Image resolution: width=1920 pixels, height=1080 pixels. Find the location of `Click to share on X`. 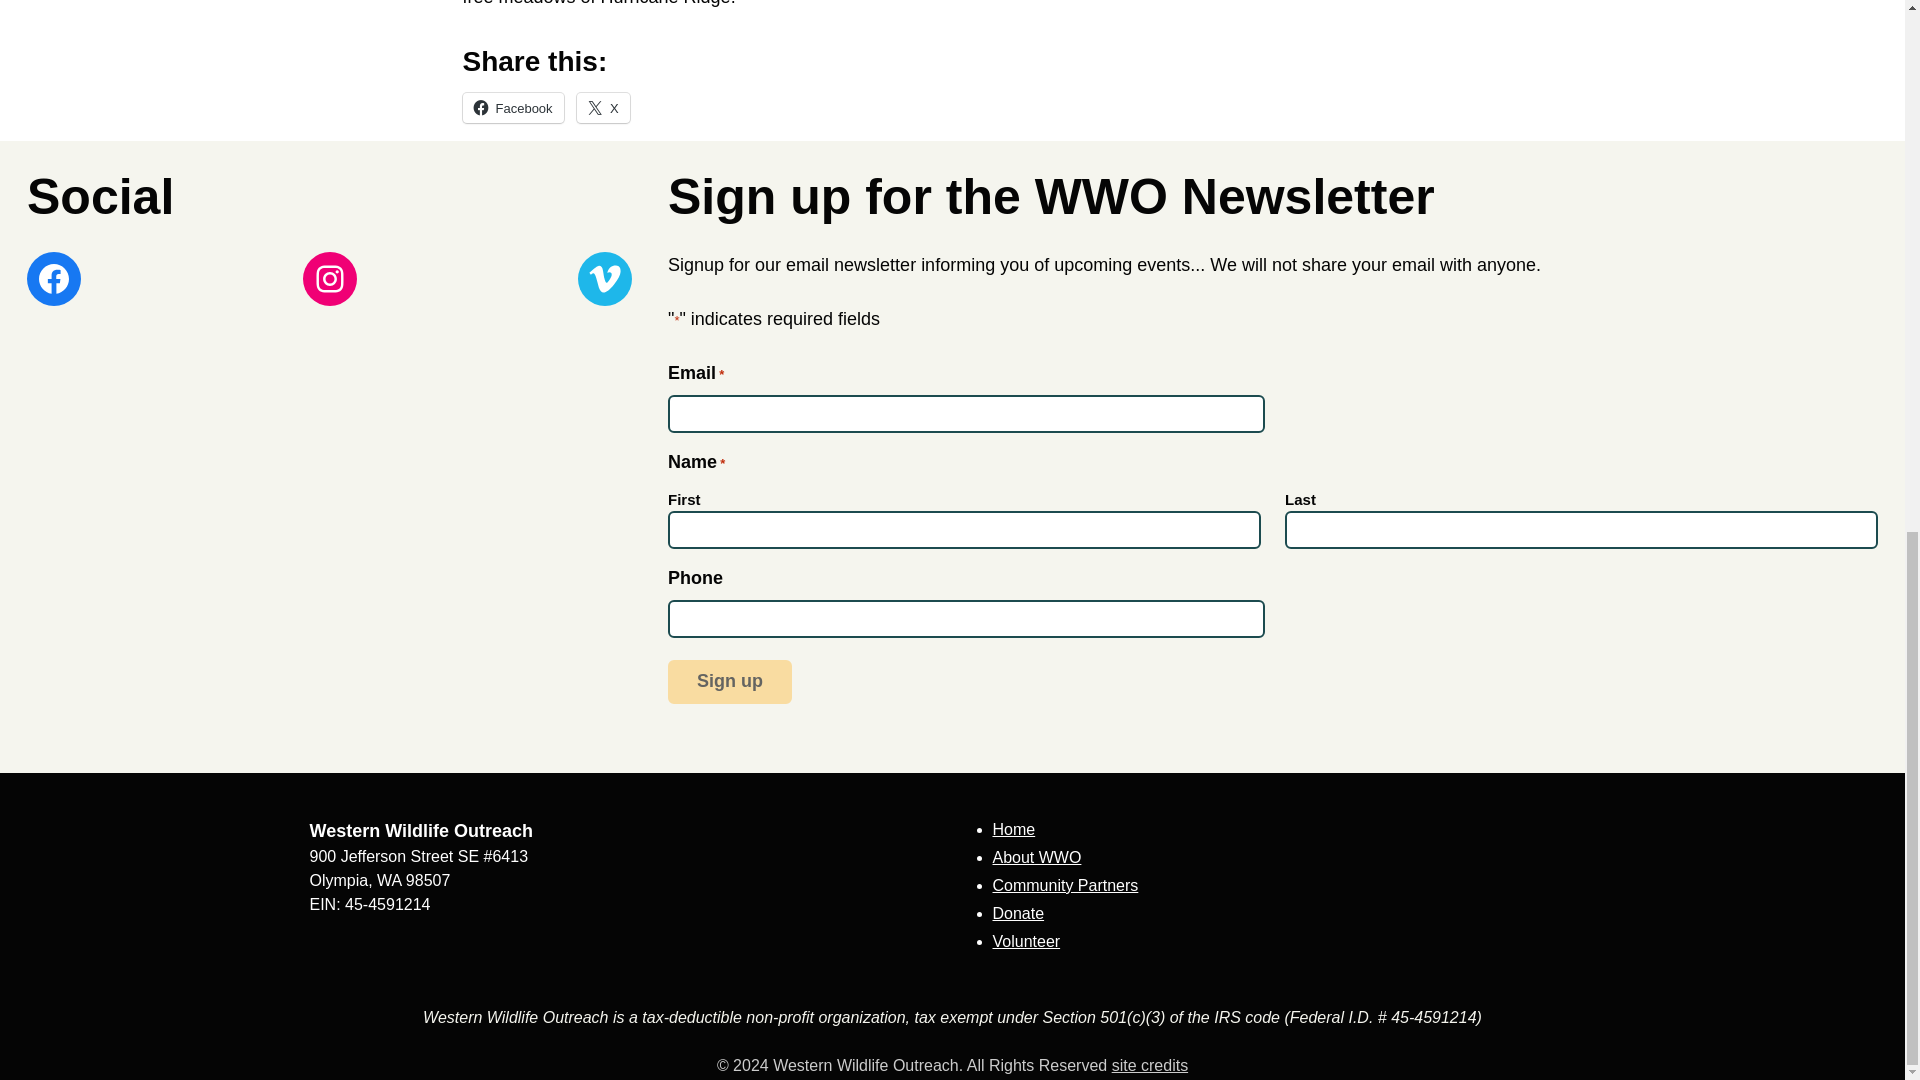

Click to share on X is located at coordinates (603, 108).